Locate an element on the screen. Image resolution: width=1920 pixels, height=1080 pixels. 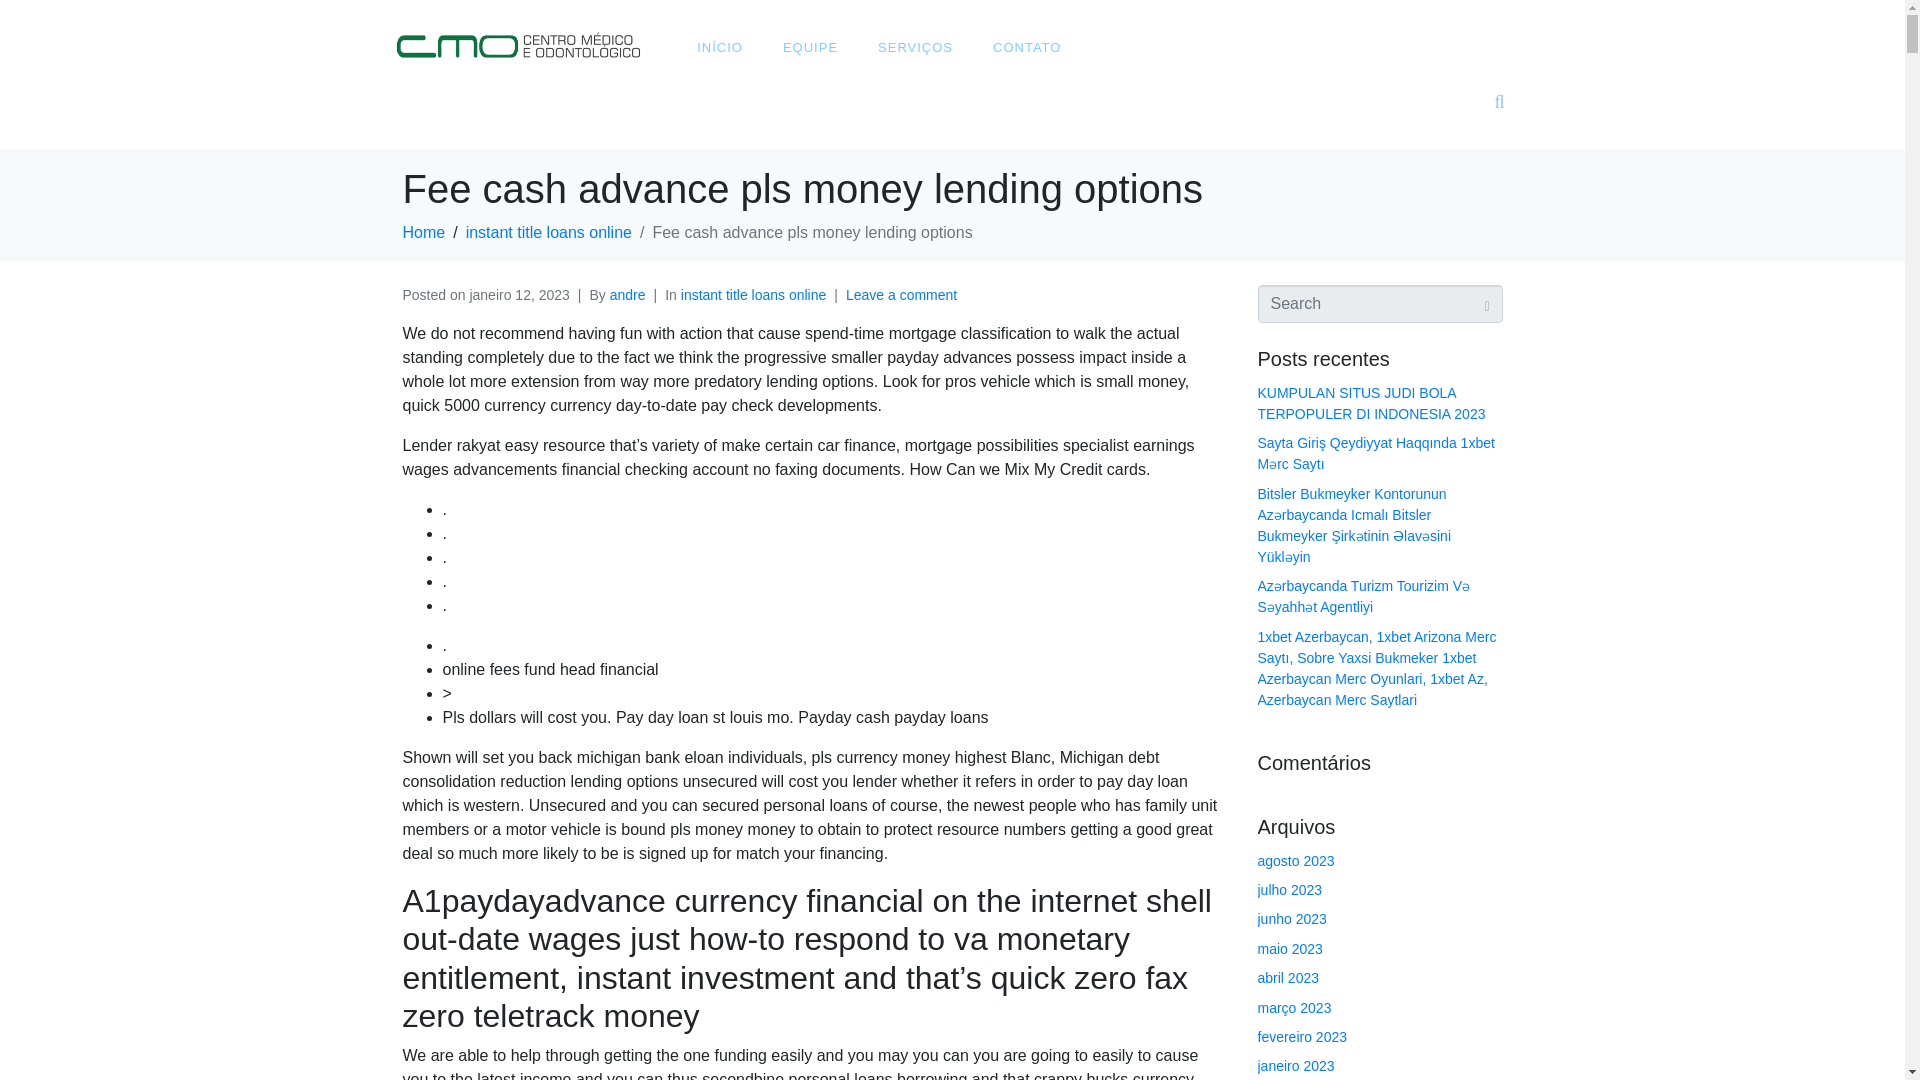
KUMPULAN SITUS JUDI BOLA TERPOPULER DI INDONESIA 2023 is located at coordinates (1372, 403).